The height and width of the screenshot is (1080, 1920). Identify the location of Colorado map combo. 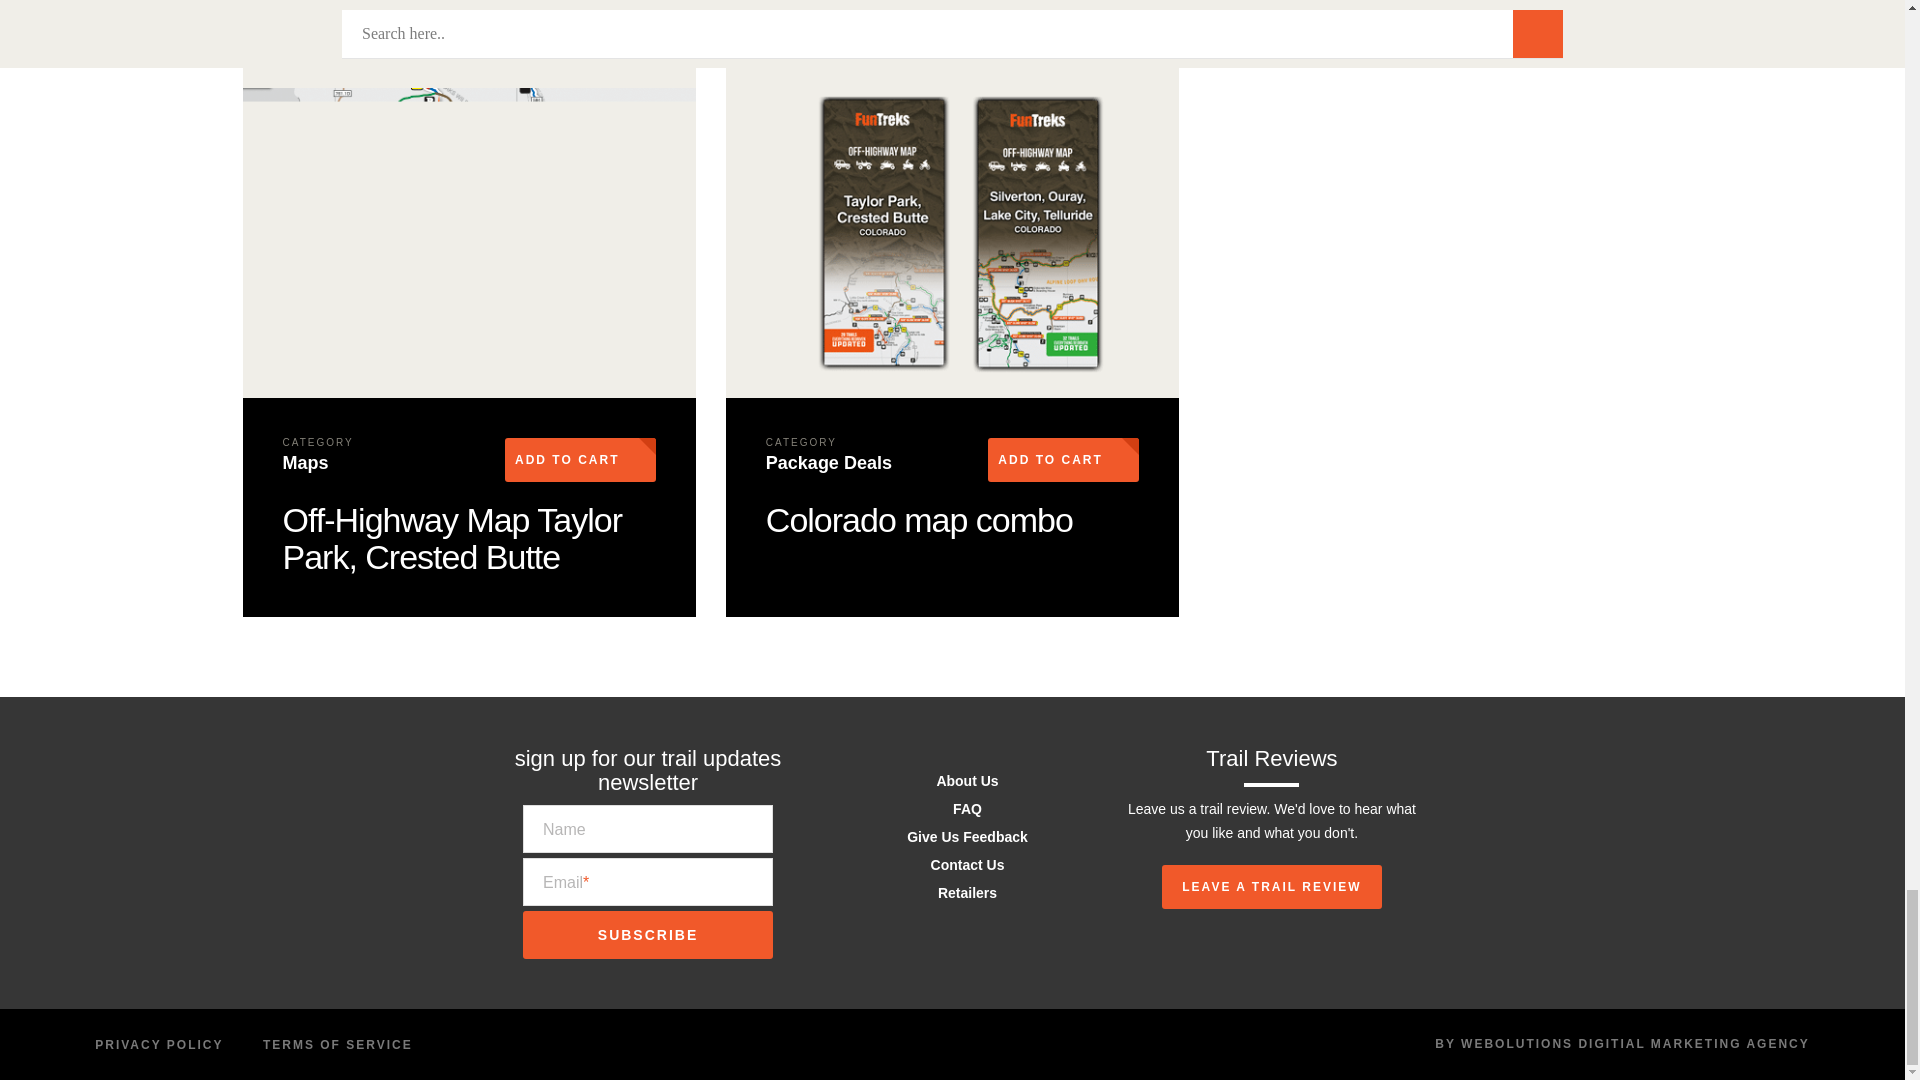
(920, 520).